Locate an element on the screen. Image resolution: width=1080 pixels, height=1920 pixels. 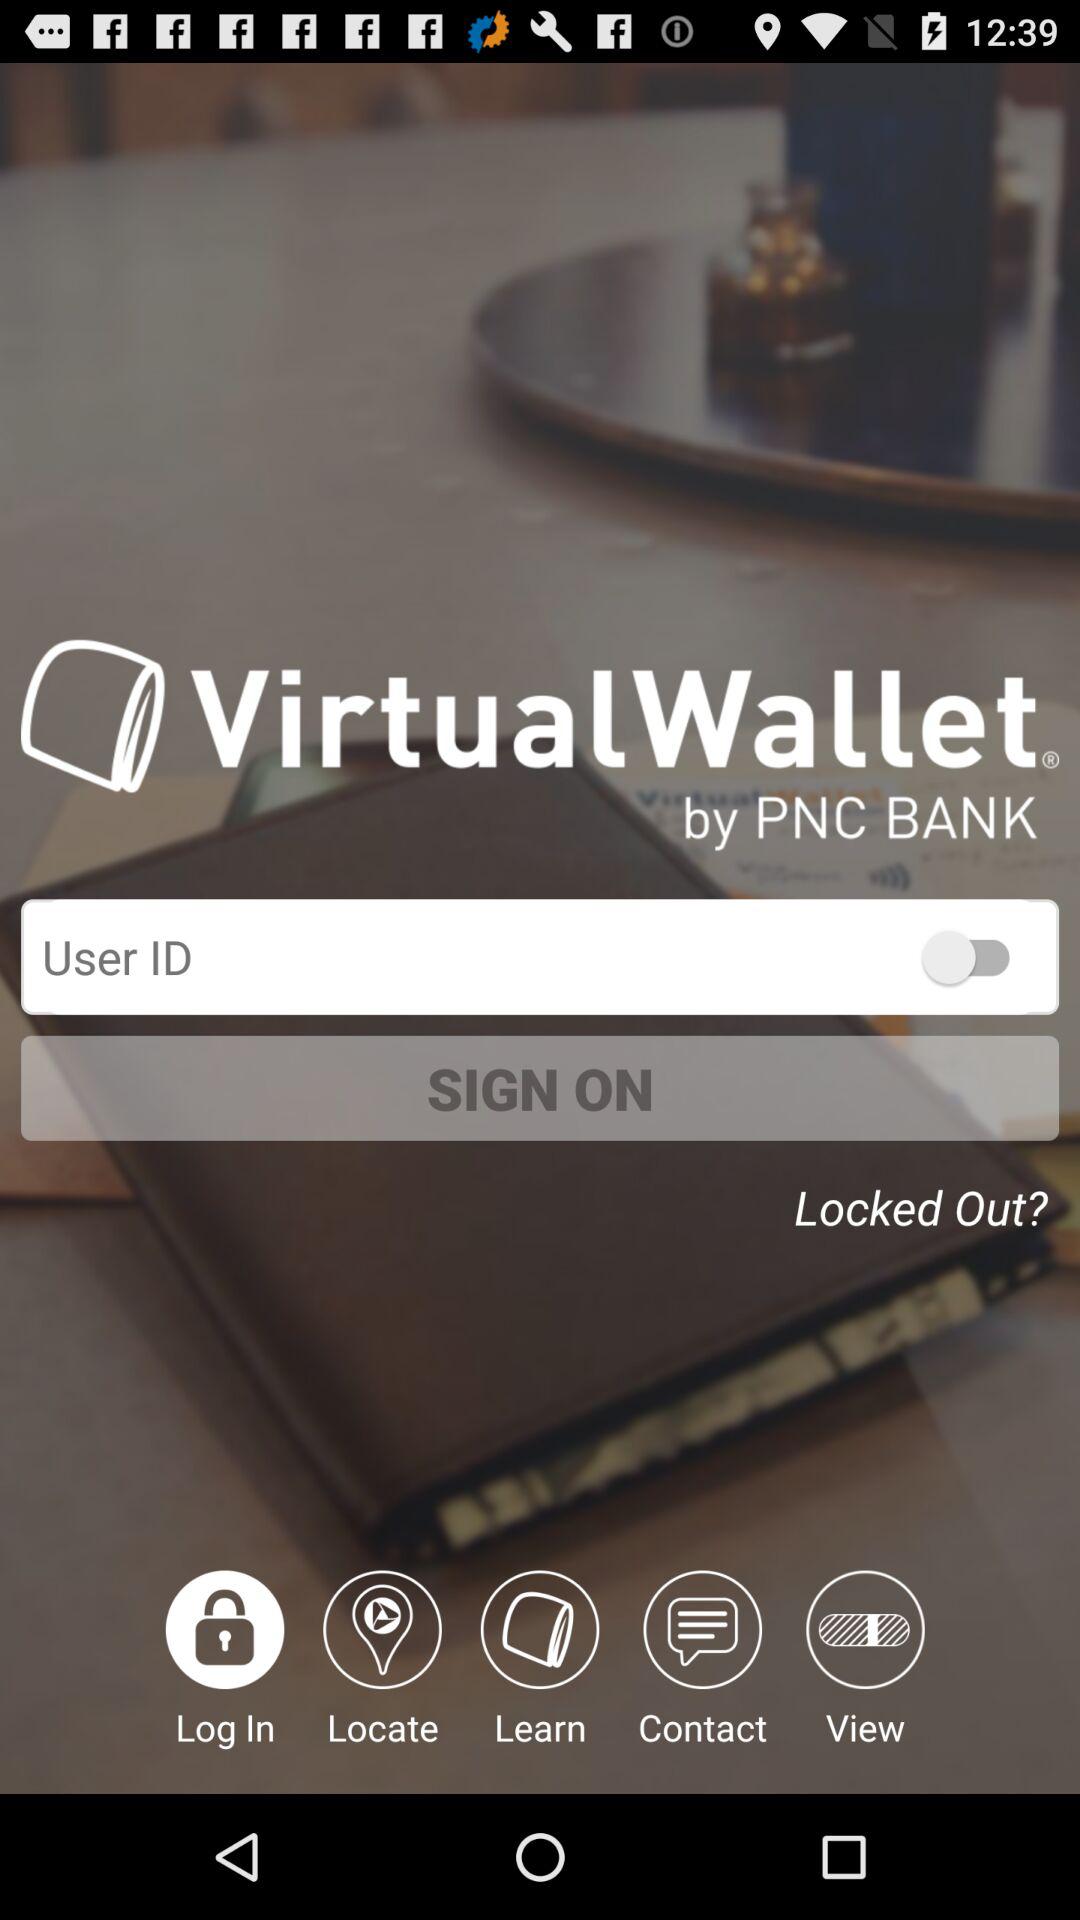
toggle to display userid is located at coordinates (976, 956).